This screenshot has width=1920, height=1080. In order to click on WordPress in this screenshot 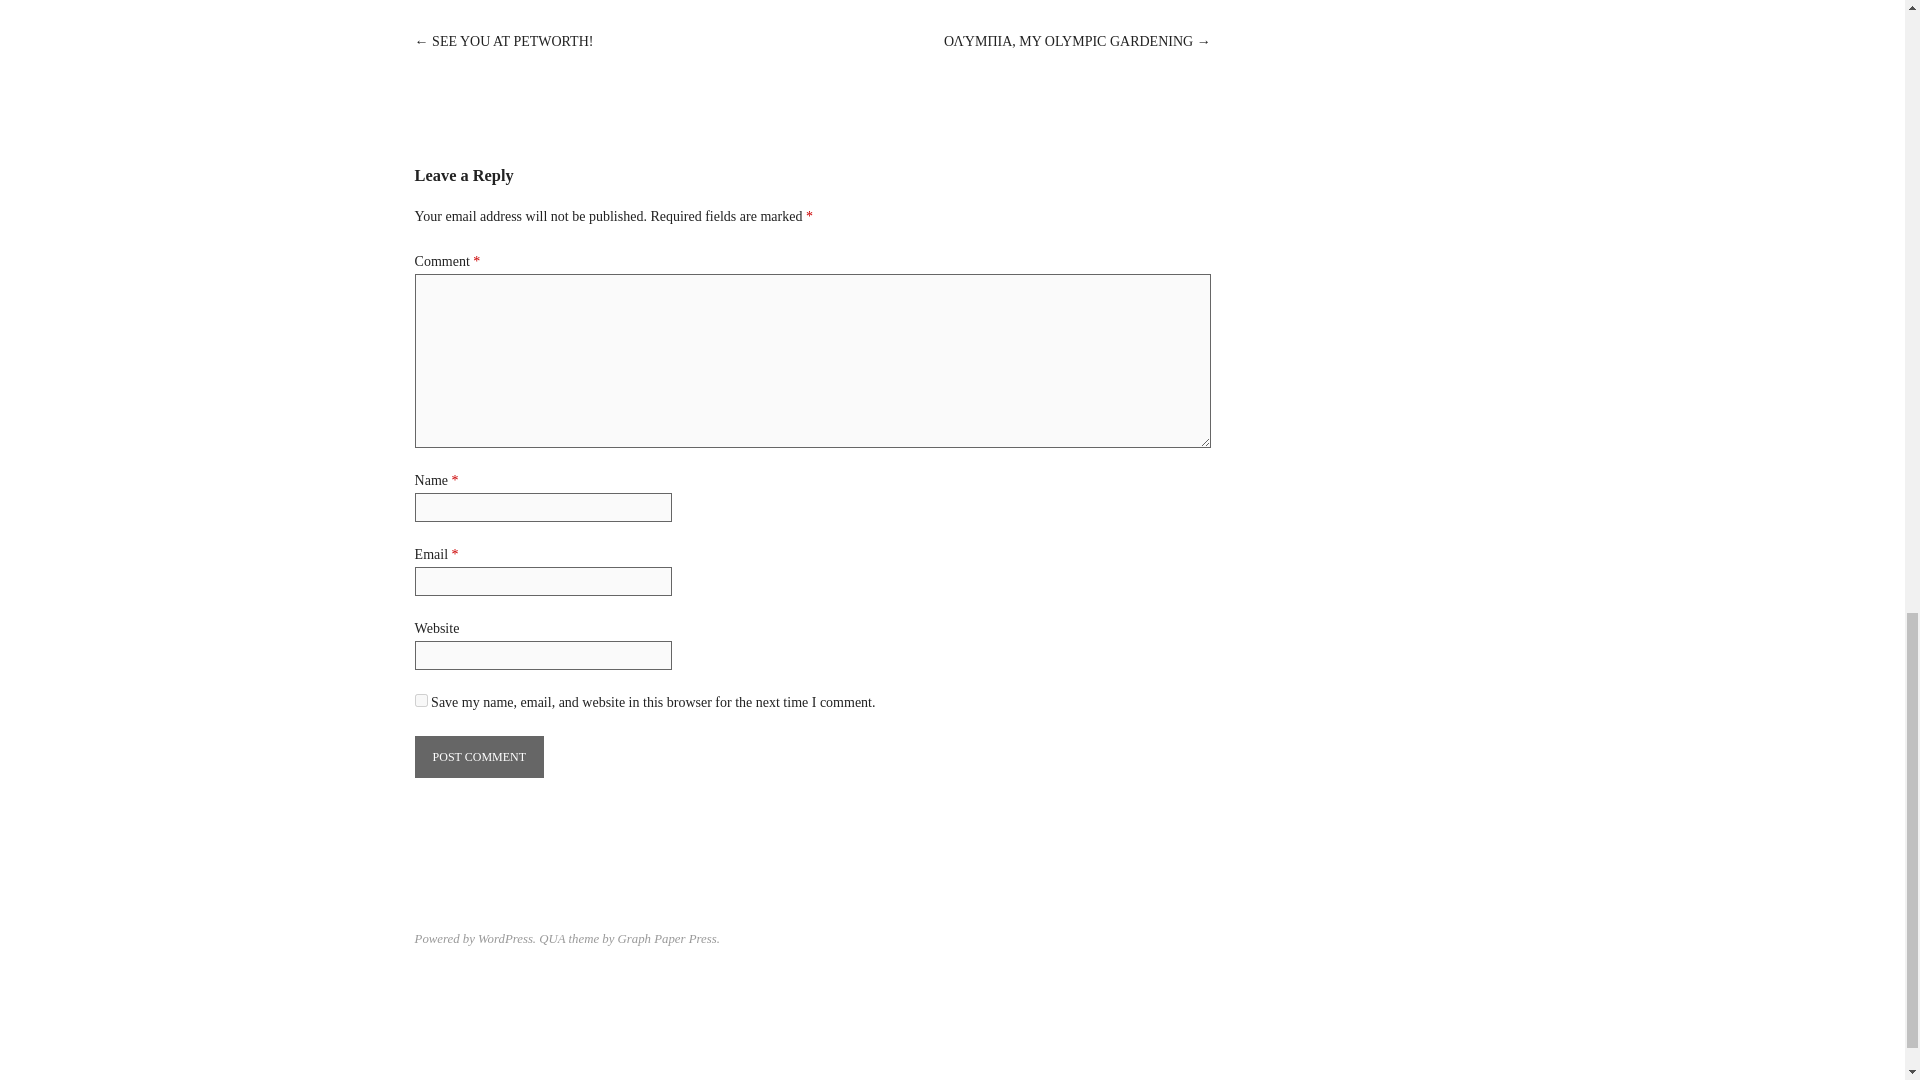, I will do `click(506, 939)`.